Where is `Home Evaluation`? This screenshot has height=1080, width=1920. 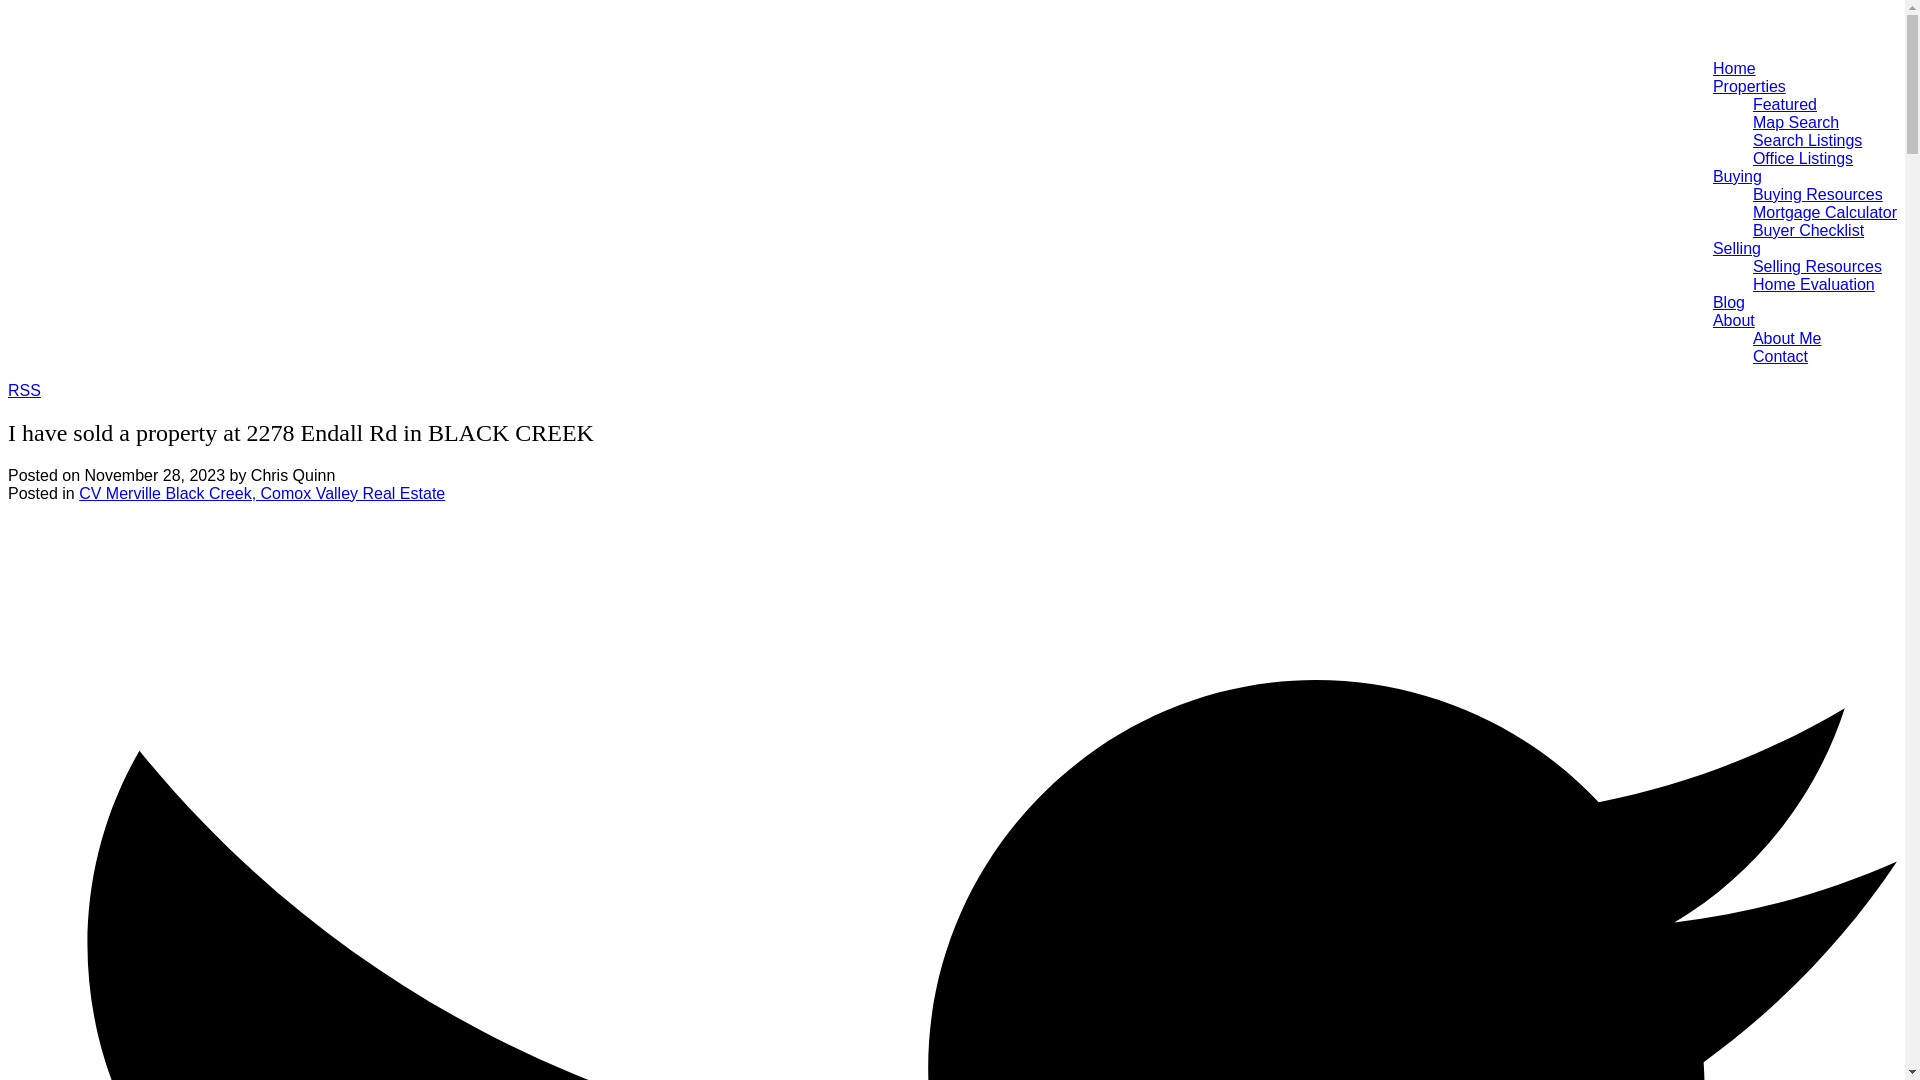 Home Evaluation is located at coordinates (1814, 284).